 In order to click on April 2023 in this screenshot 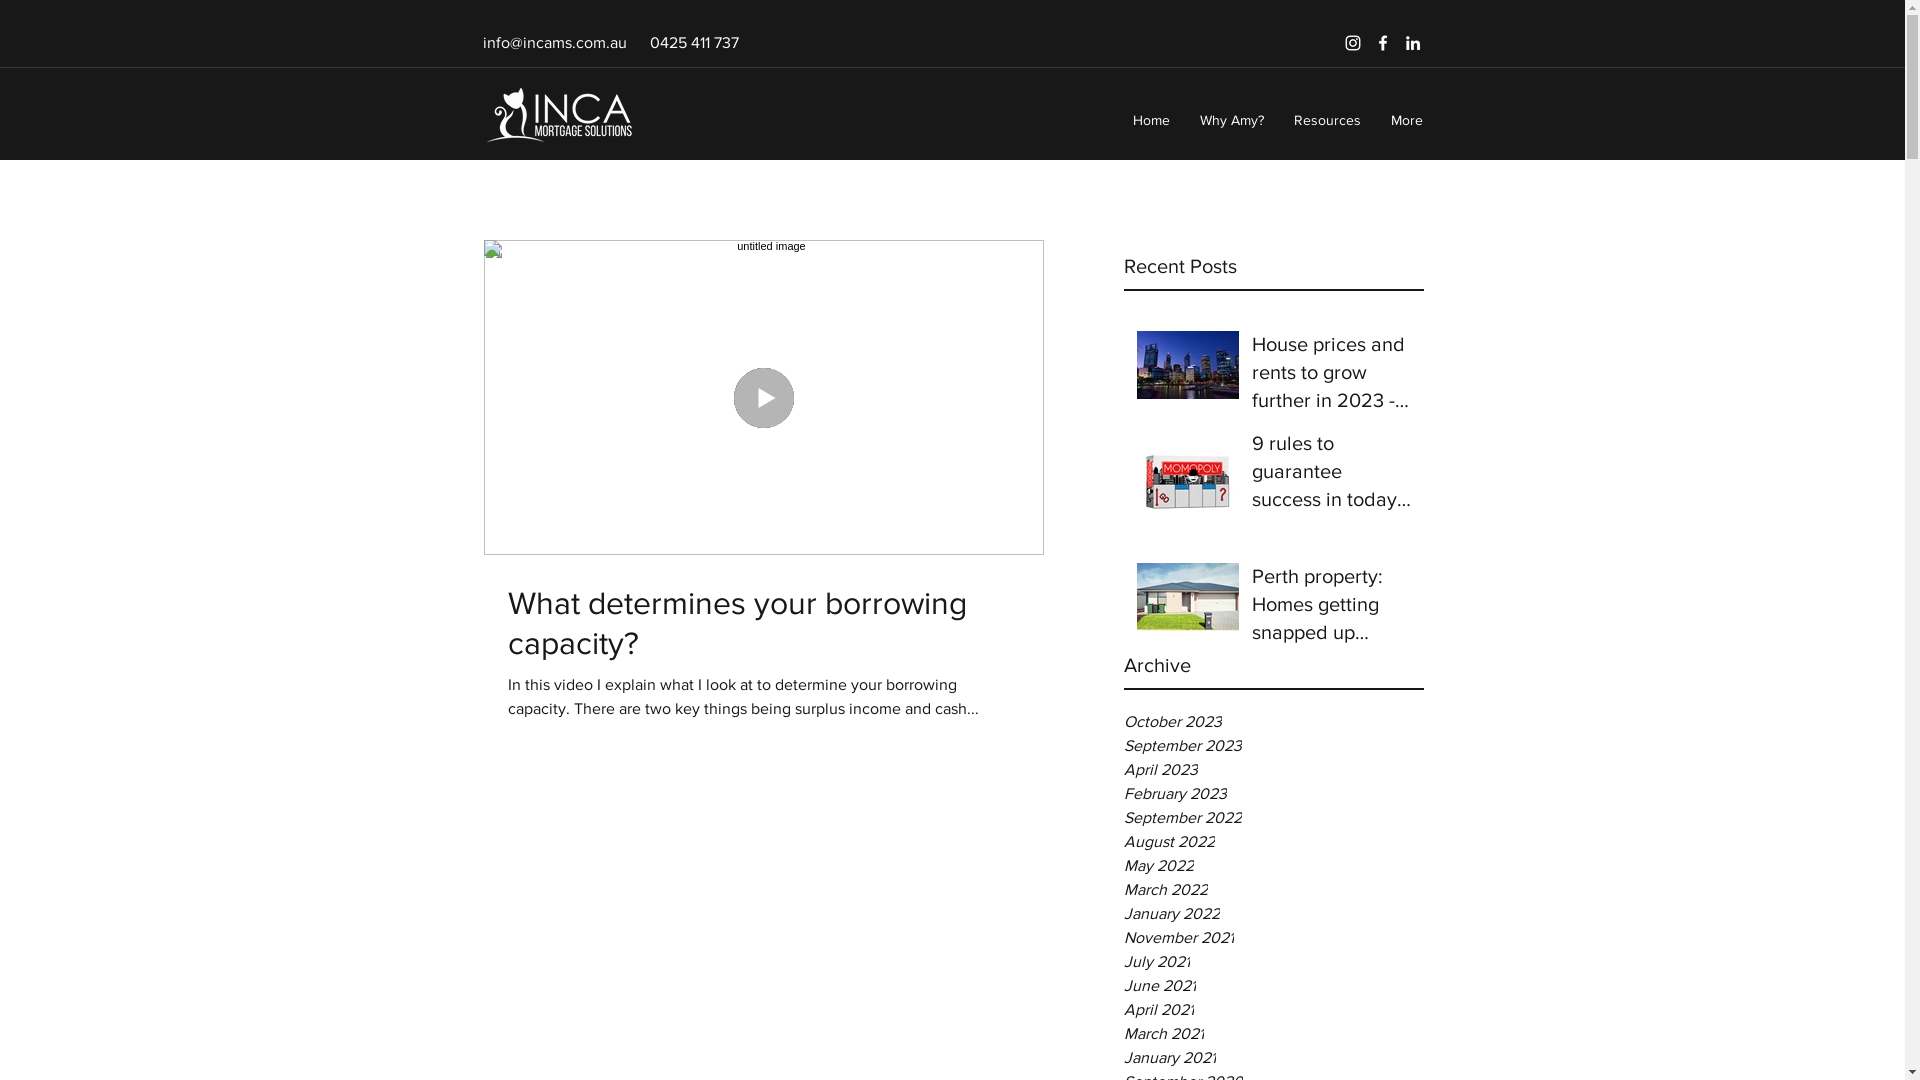, I will do `click(1274, 770)`.